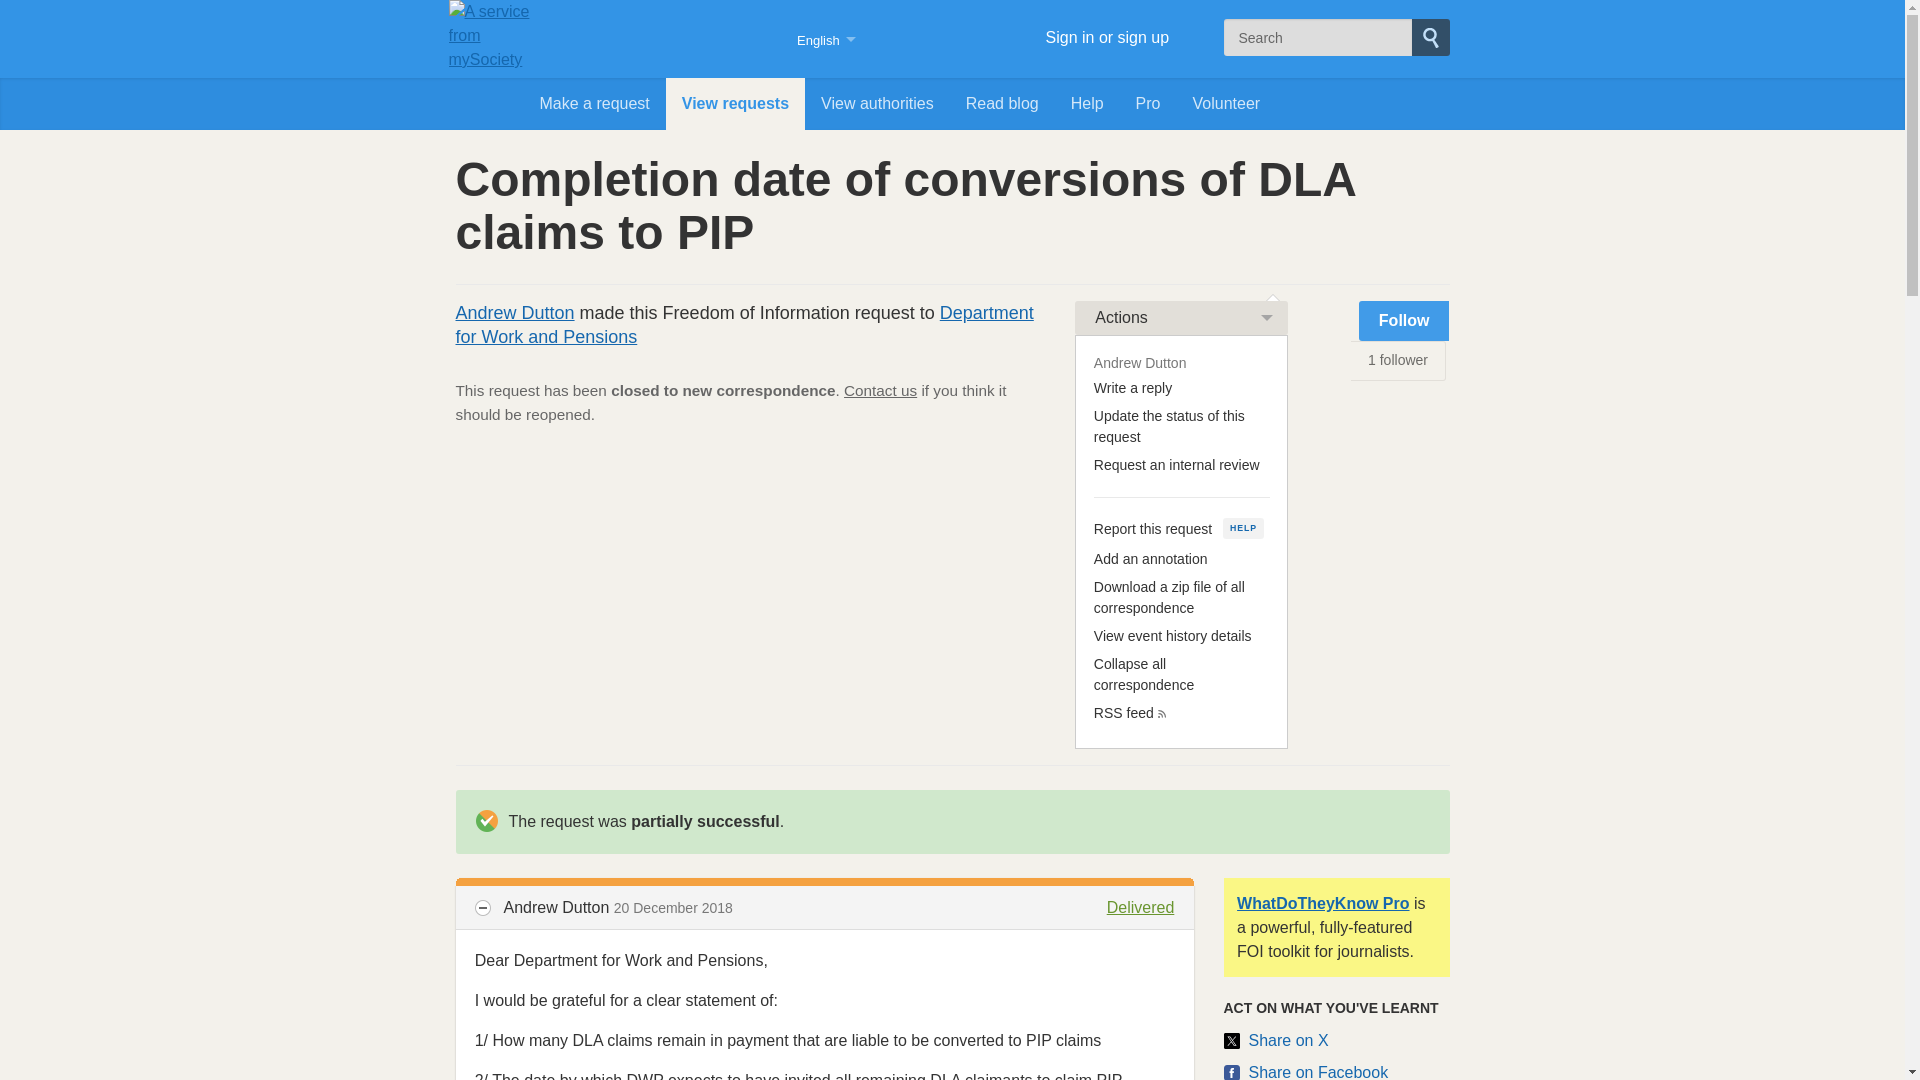  What do you see at coordinates (595, 103) in the screenshot?
I see `Make a request` at bounding box center [595, 103].